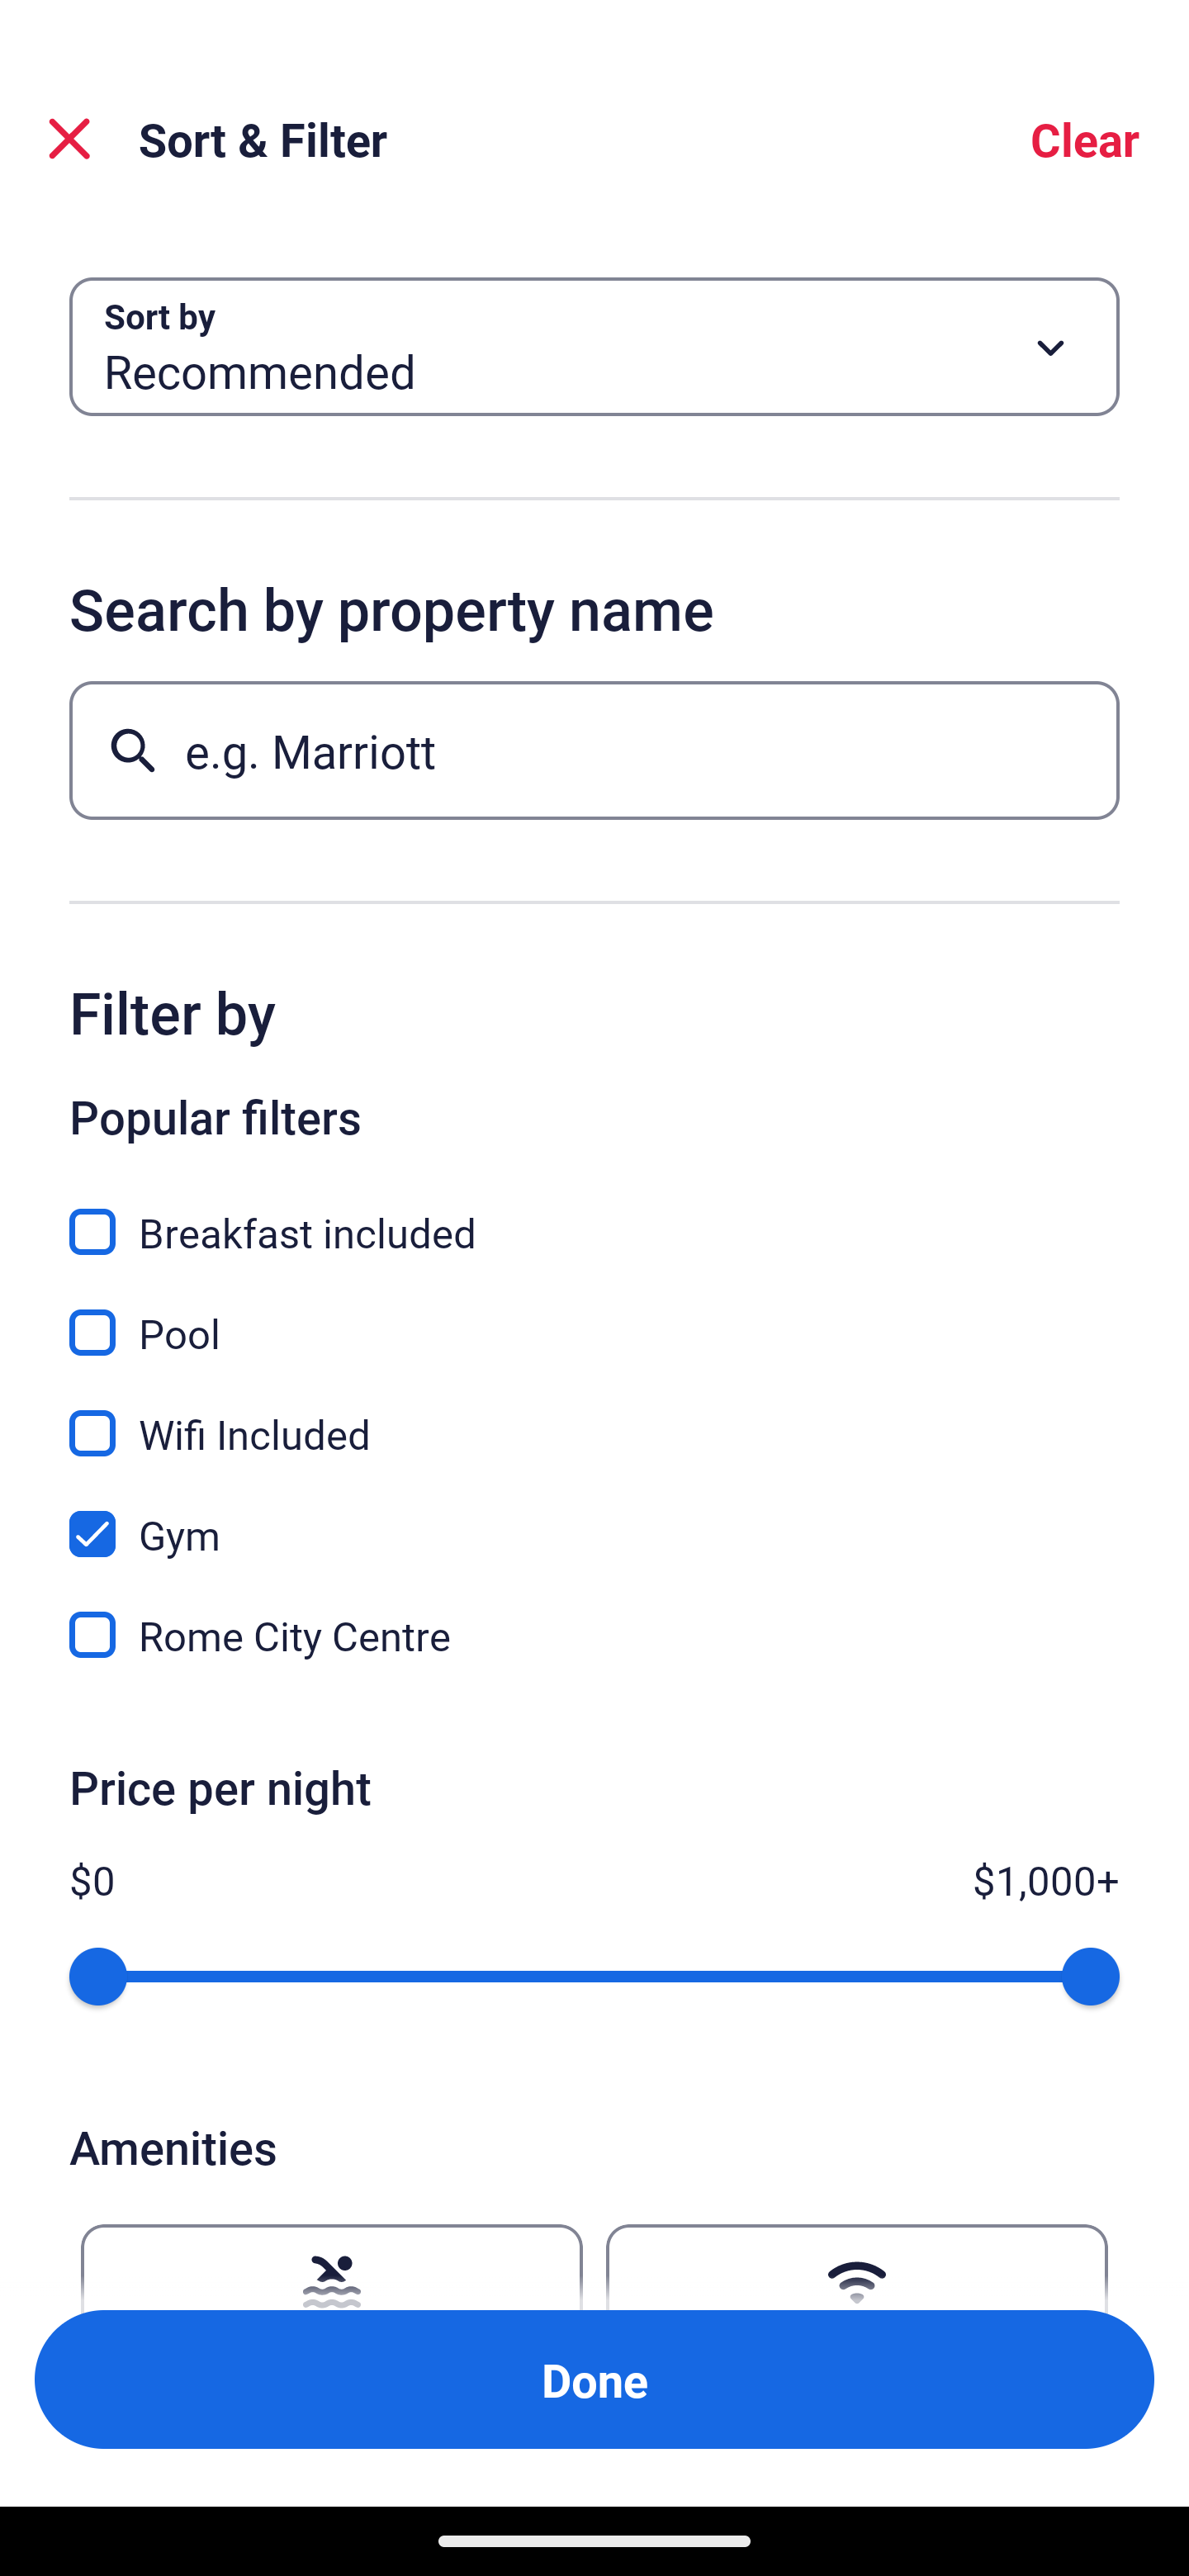  What do you see at coordinates (594, 750) in the screenshot?
I see `e.g. Marriott Button` at bounding box center [594, 750].